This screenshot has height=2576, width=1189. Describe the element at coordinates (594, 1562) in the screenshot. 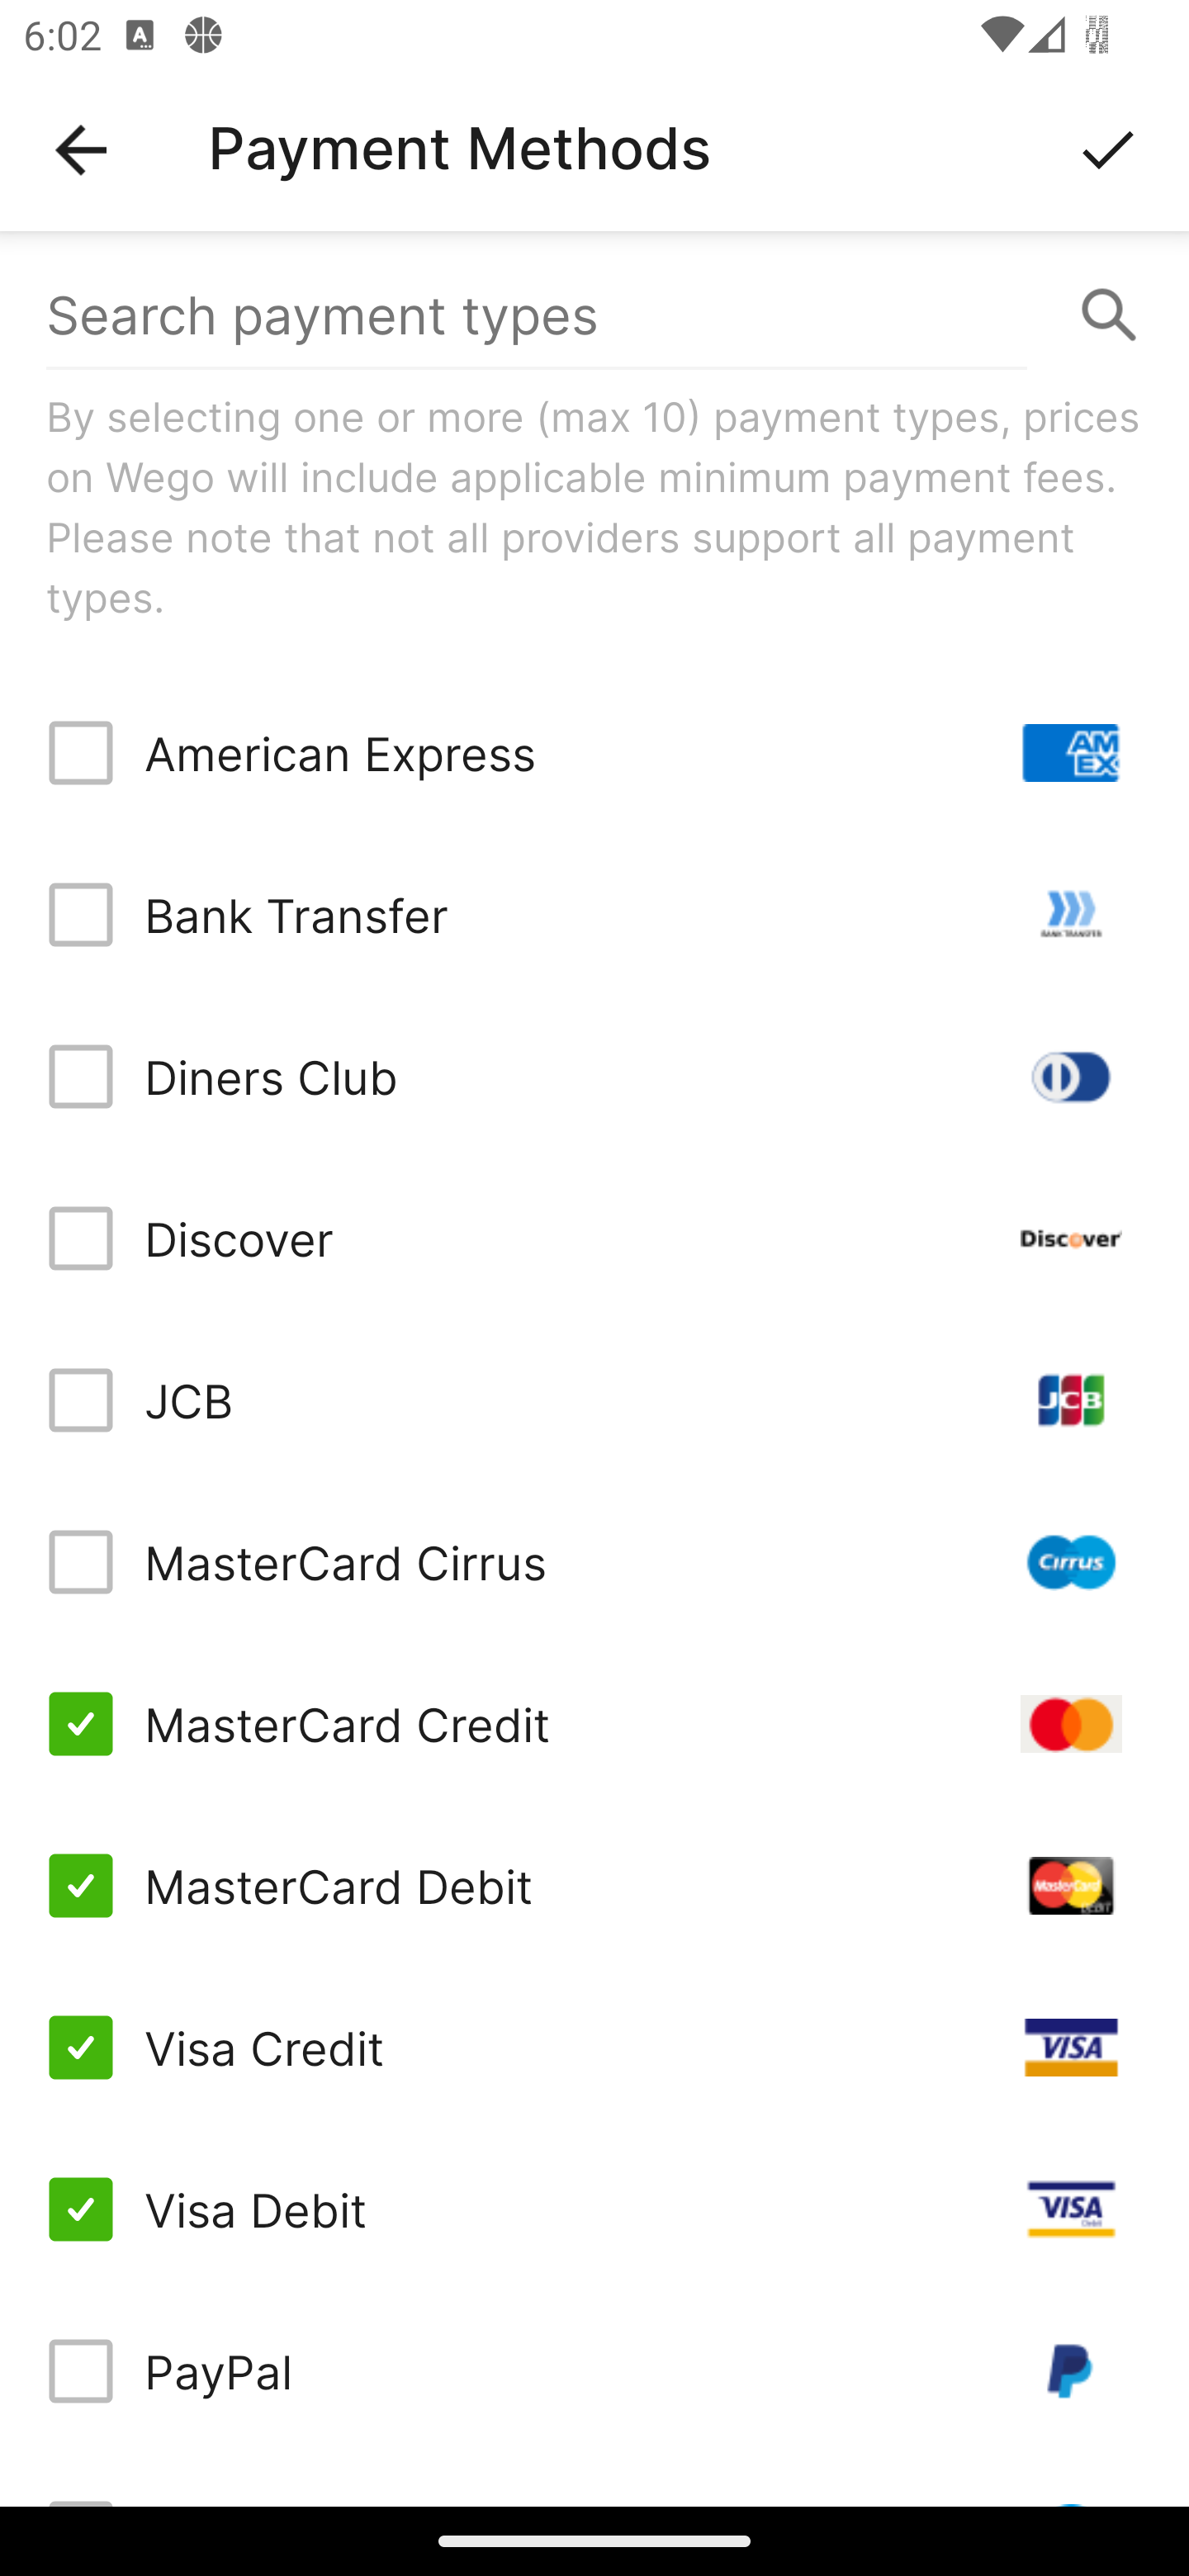

I see `MasterCard Cirrus` at that location.